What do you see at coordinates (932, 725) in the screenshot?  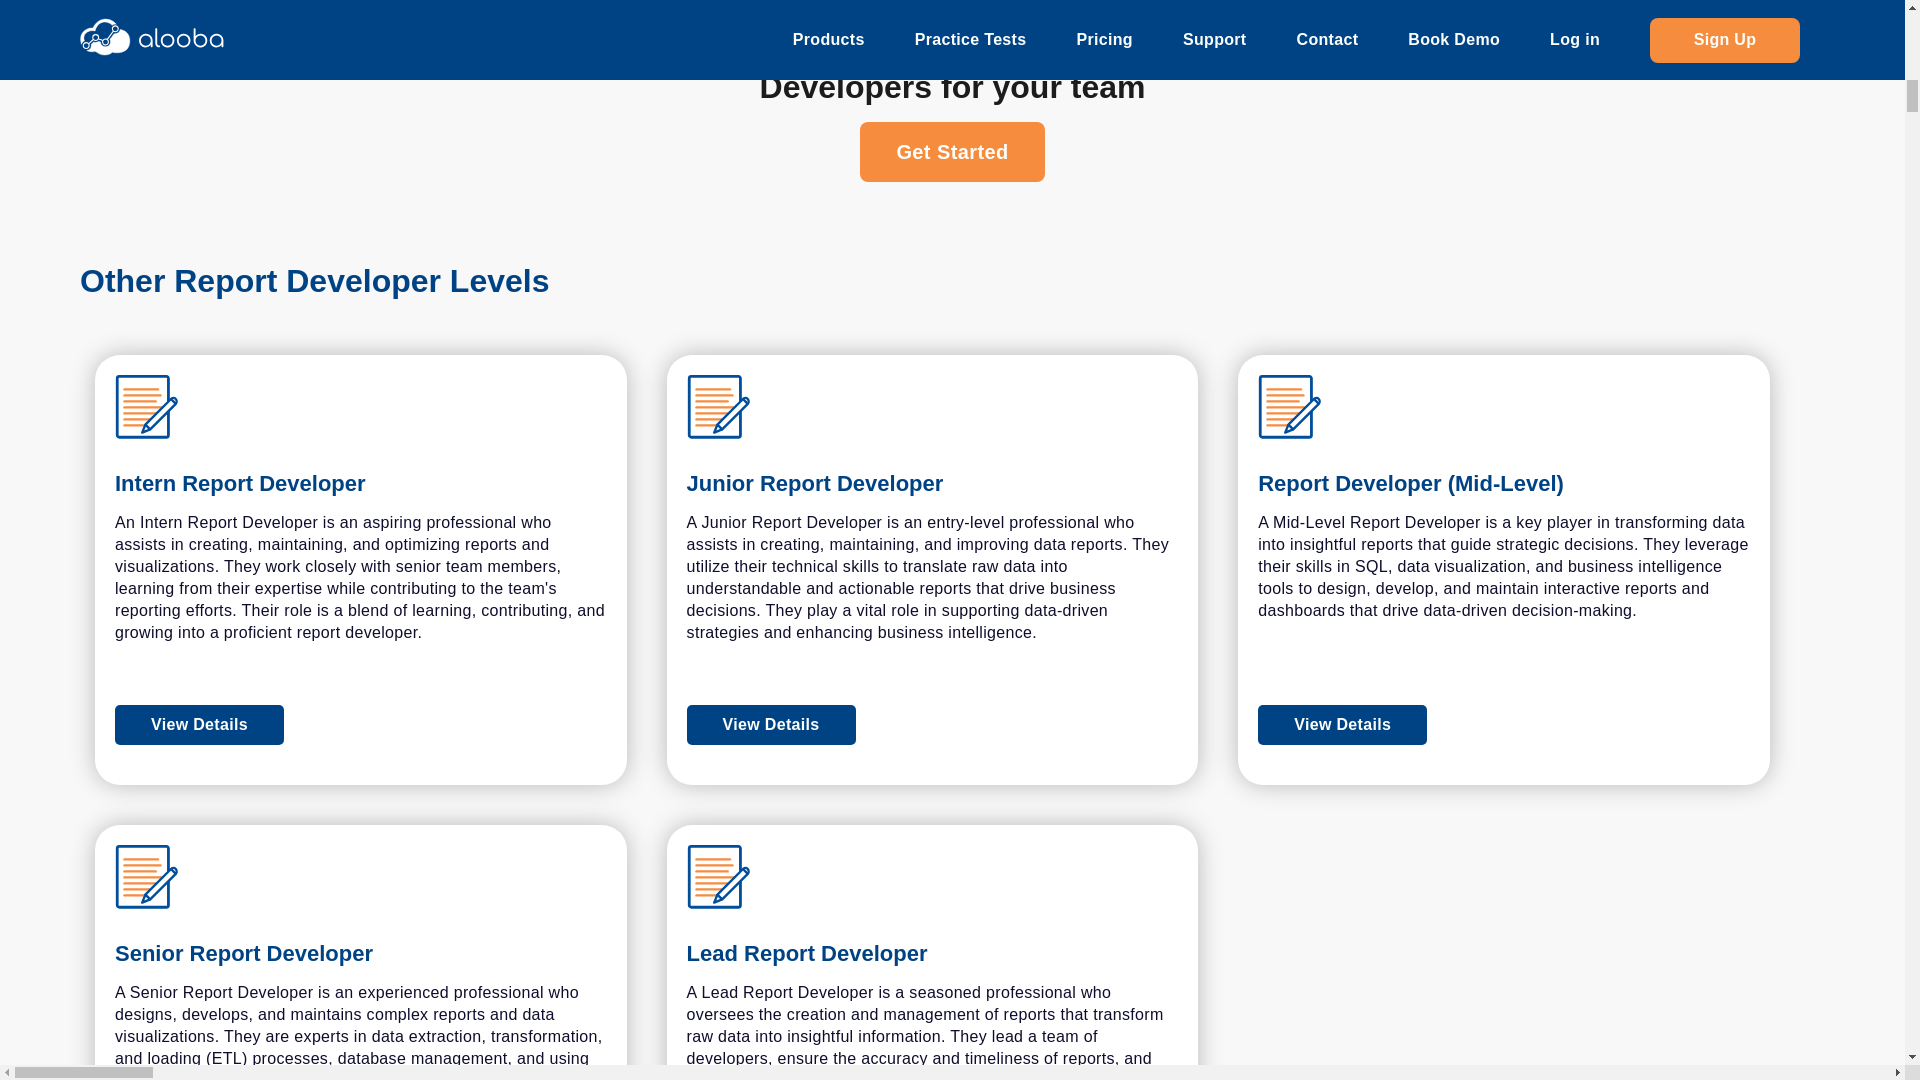 I see `View Details` at bounding box center [932, 725].